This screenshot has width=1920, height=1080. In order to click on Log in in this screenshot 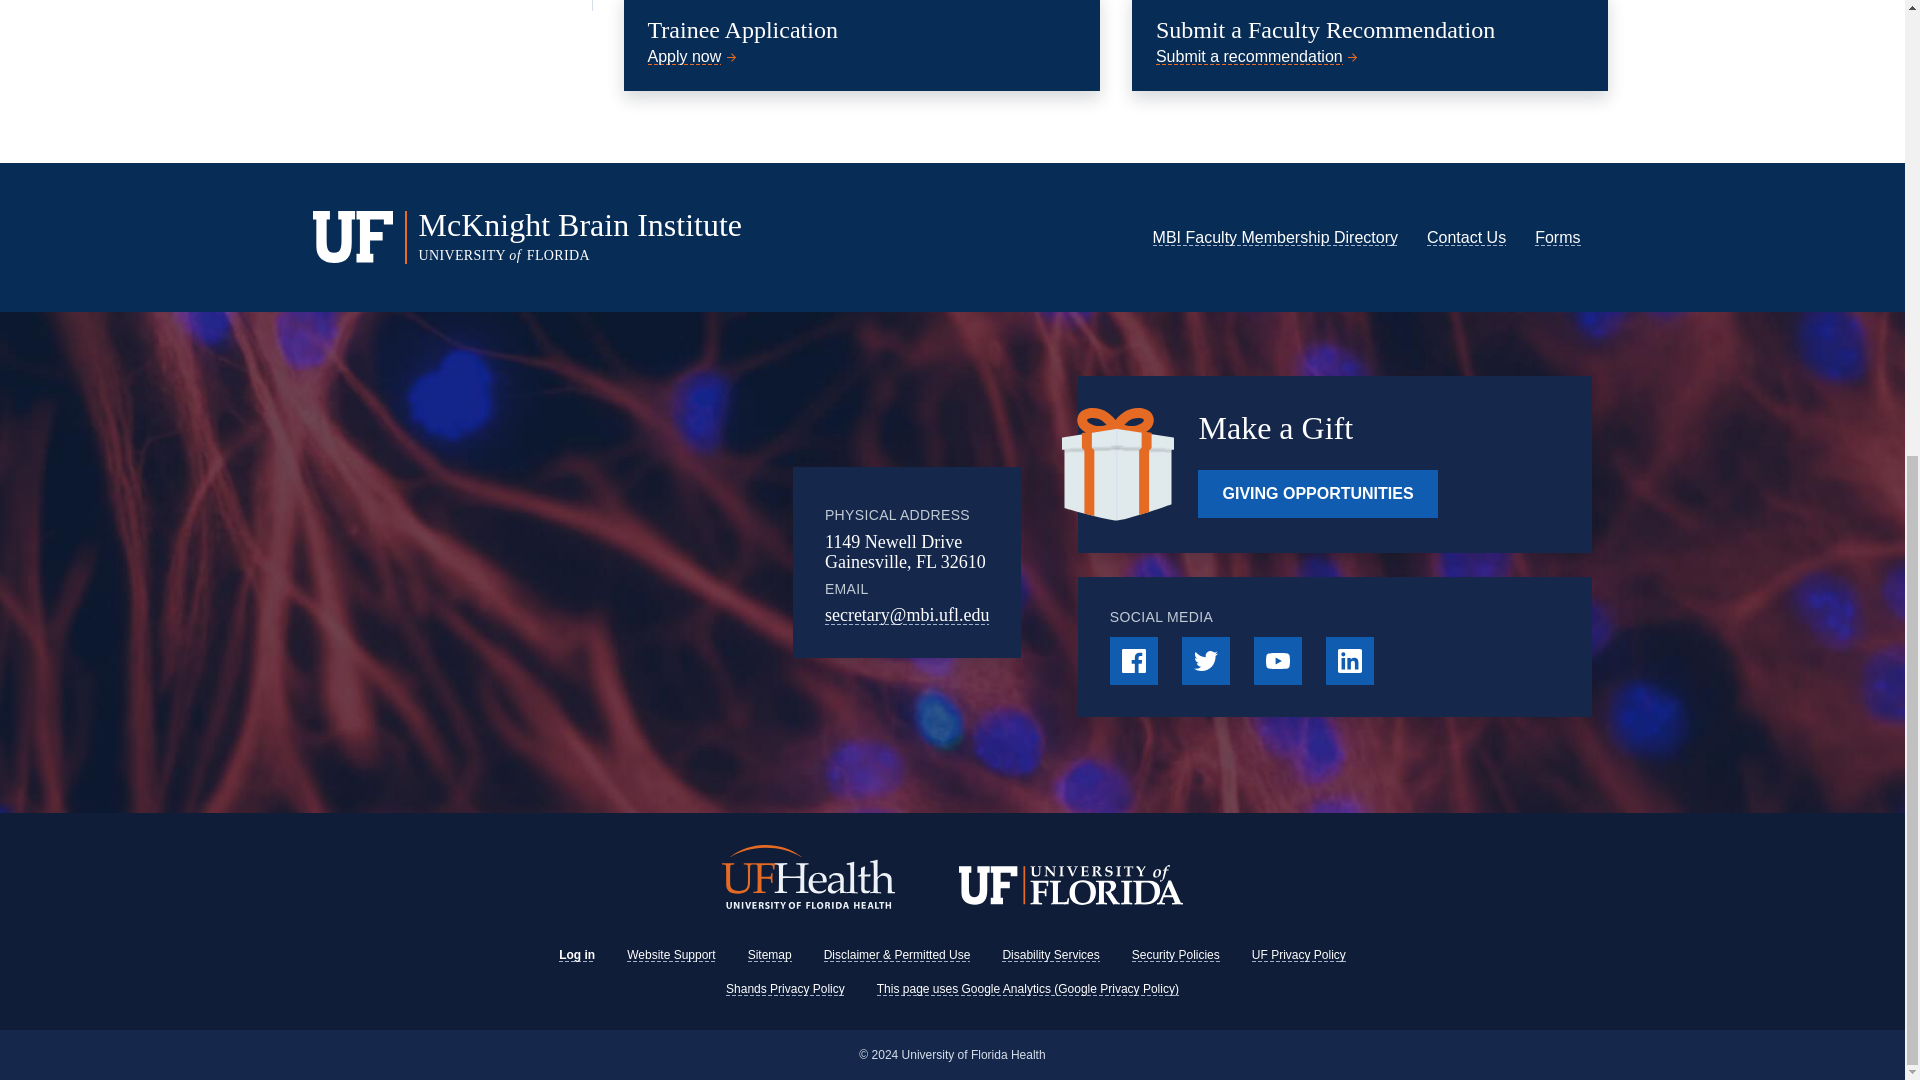, I will do `click(576, 955)`.